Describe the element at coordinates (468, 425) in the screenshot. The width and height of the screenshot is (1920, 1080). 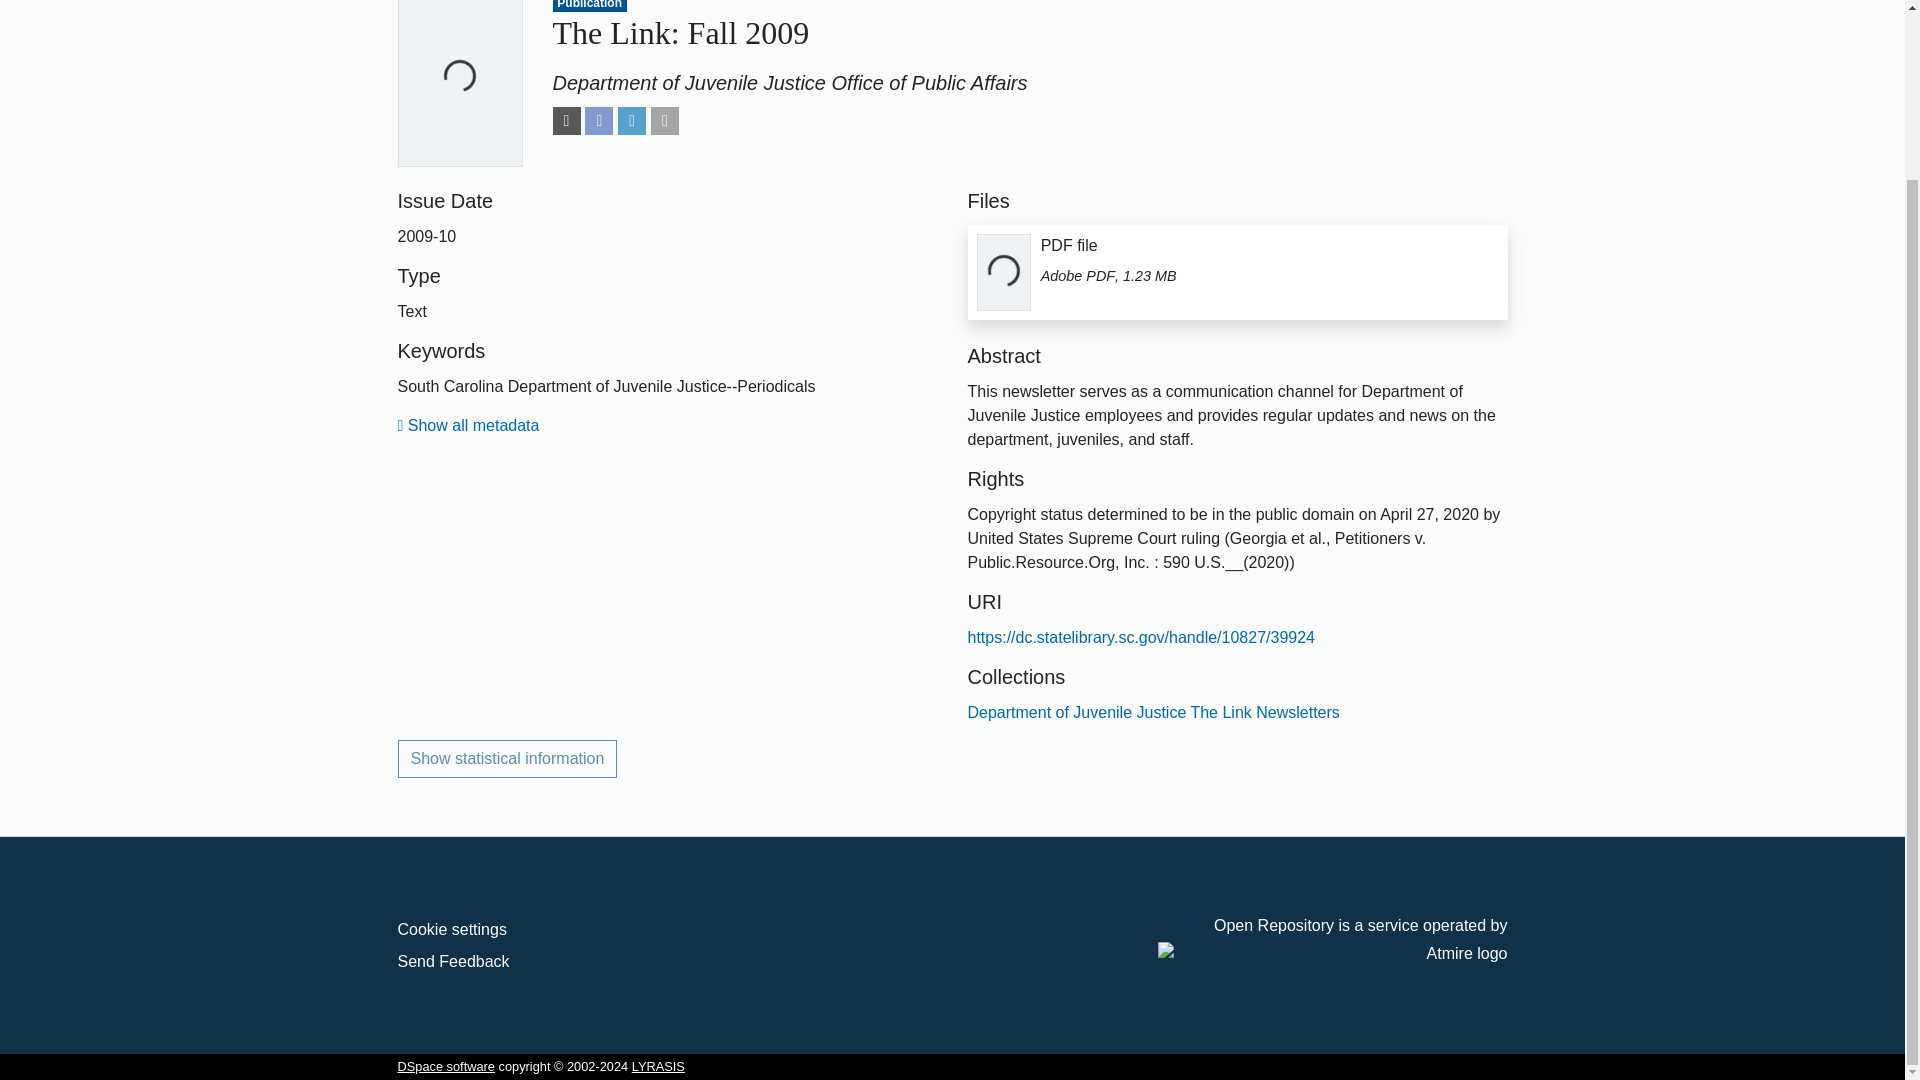
I see `Show all metadata` at that location.